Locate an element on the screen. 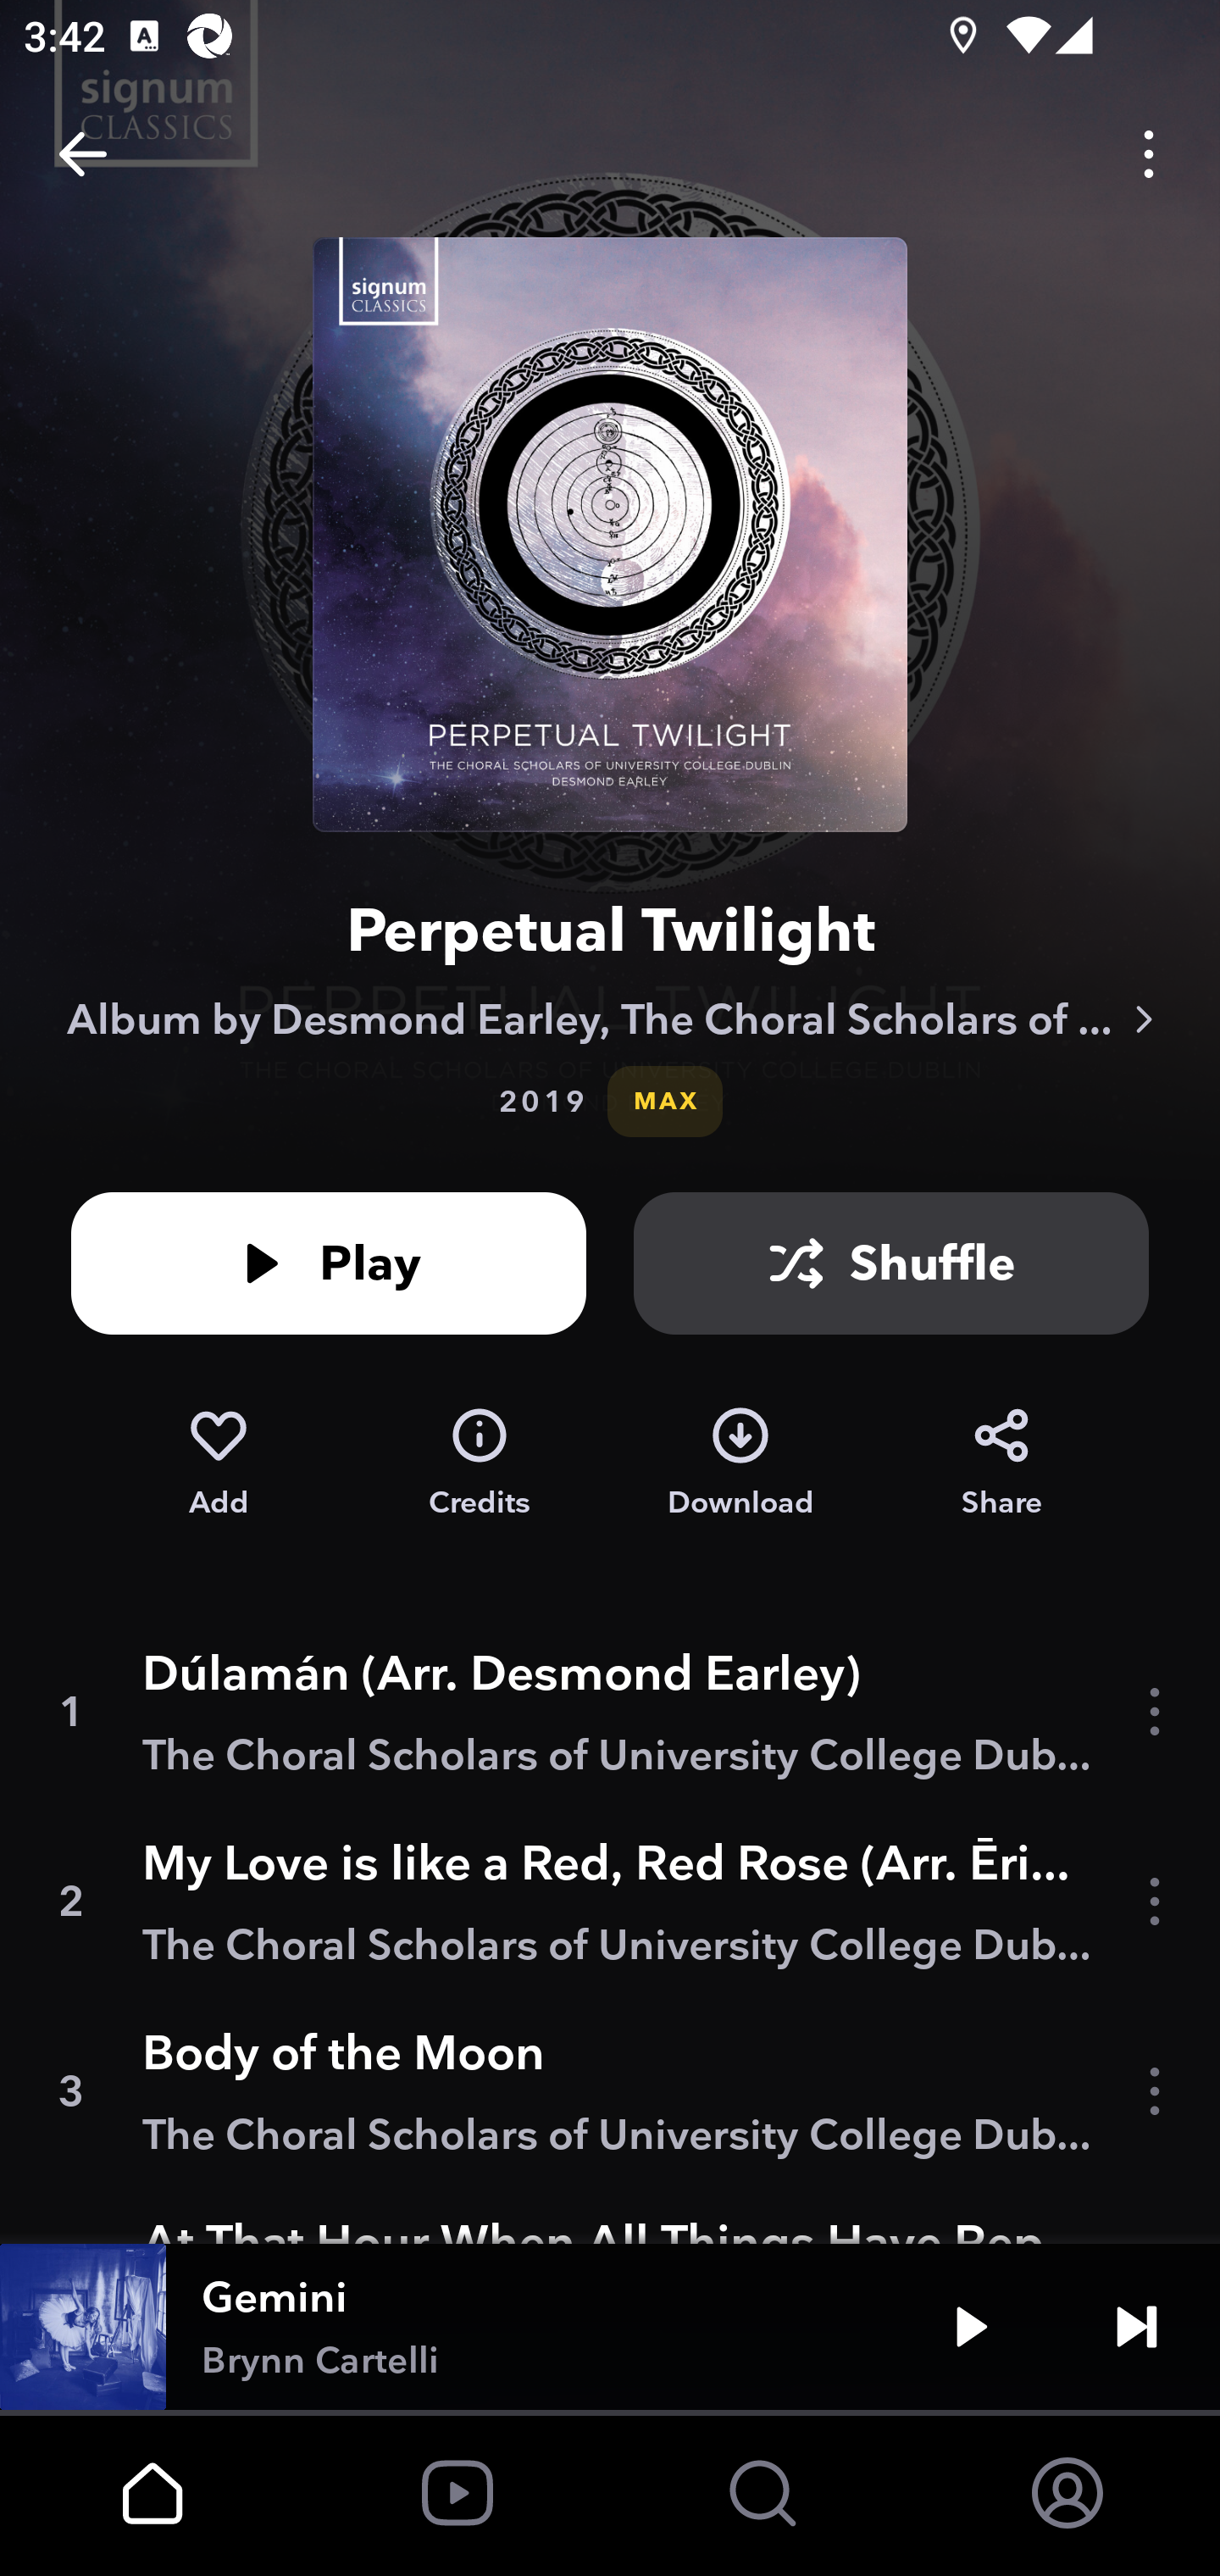  Shuffle is located at coordinates (891, 1263).